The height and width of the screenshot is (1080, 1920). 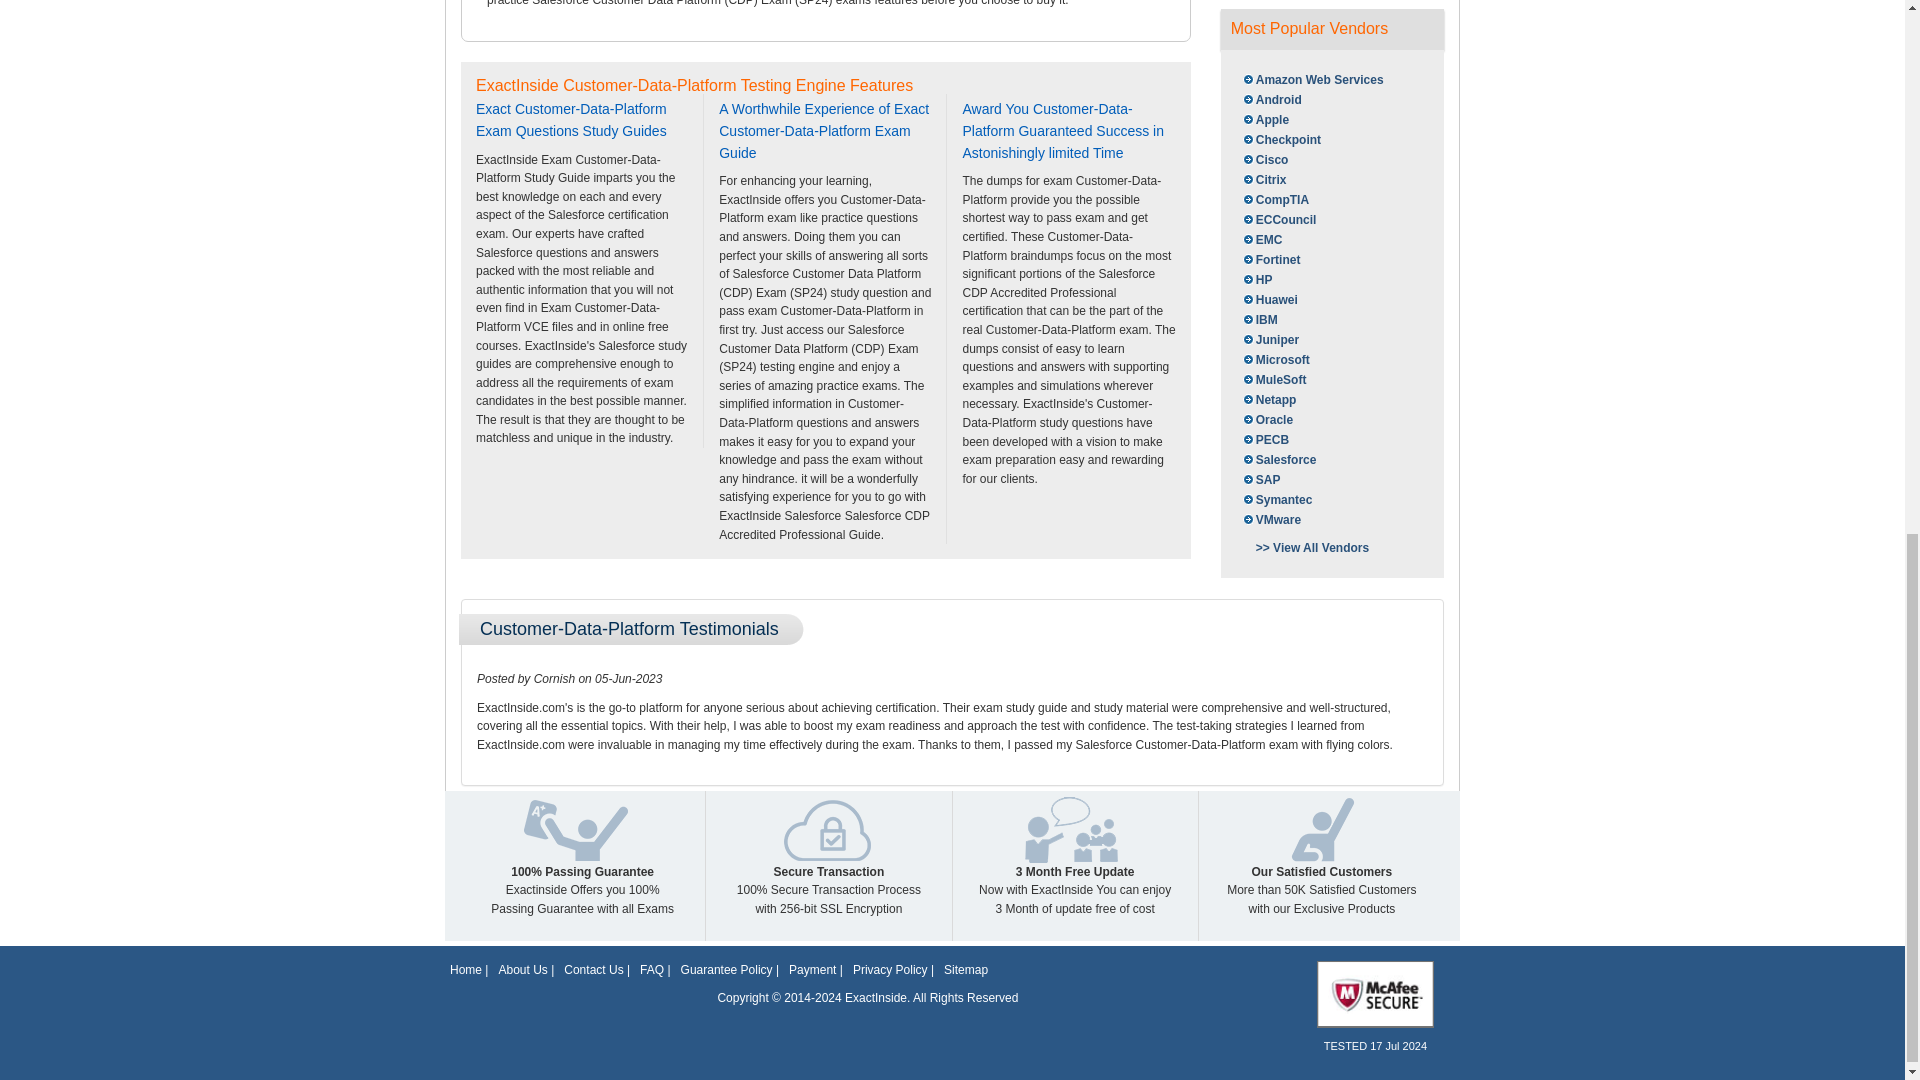 What do you see at coordinates (1264, 120) in the screenshot?
I see `Apple` at bounding box center [1264, 120].